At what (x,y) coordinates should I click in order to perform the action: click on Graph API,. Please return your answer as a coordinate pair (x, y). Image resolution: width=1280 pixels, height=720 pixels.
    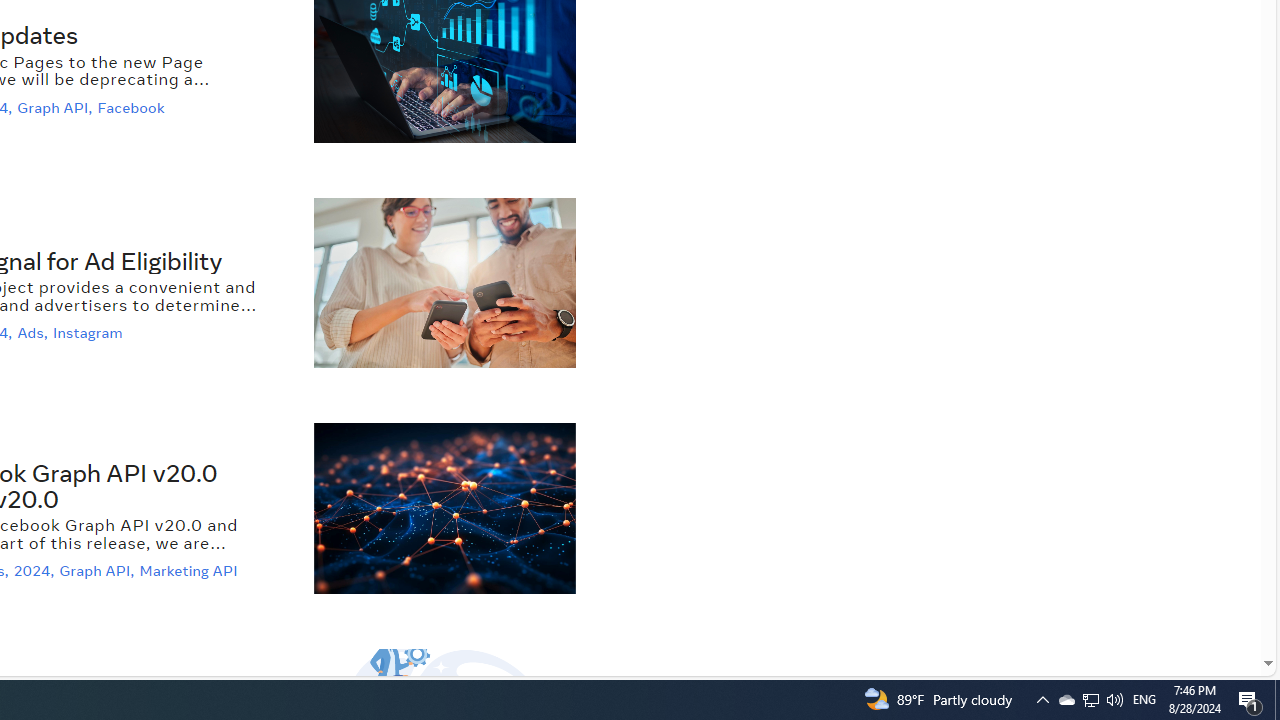
    Looking at the image, I should click on (98, 572).